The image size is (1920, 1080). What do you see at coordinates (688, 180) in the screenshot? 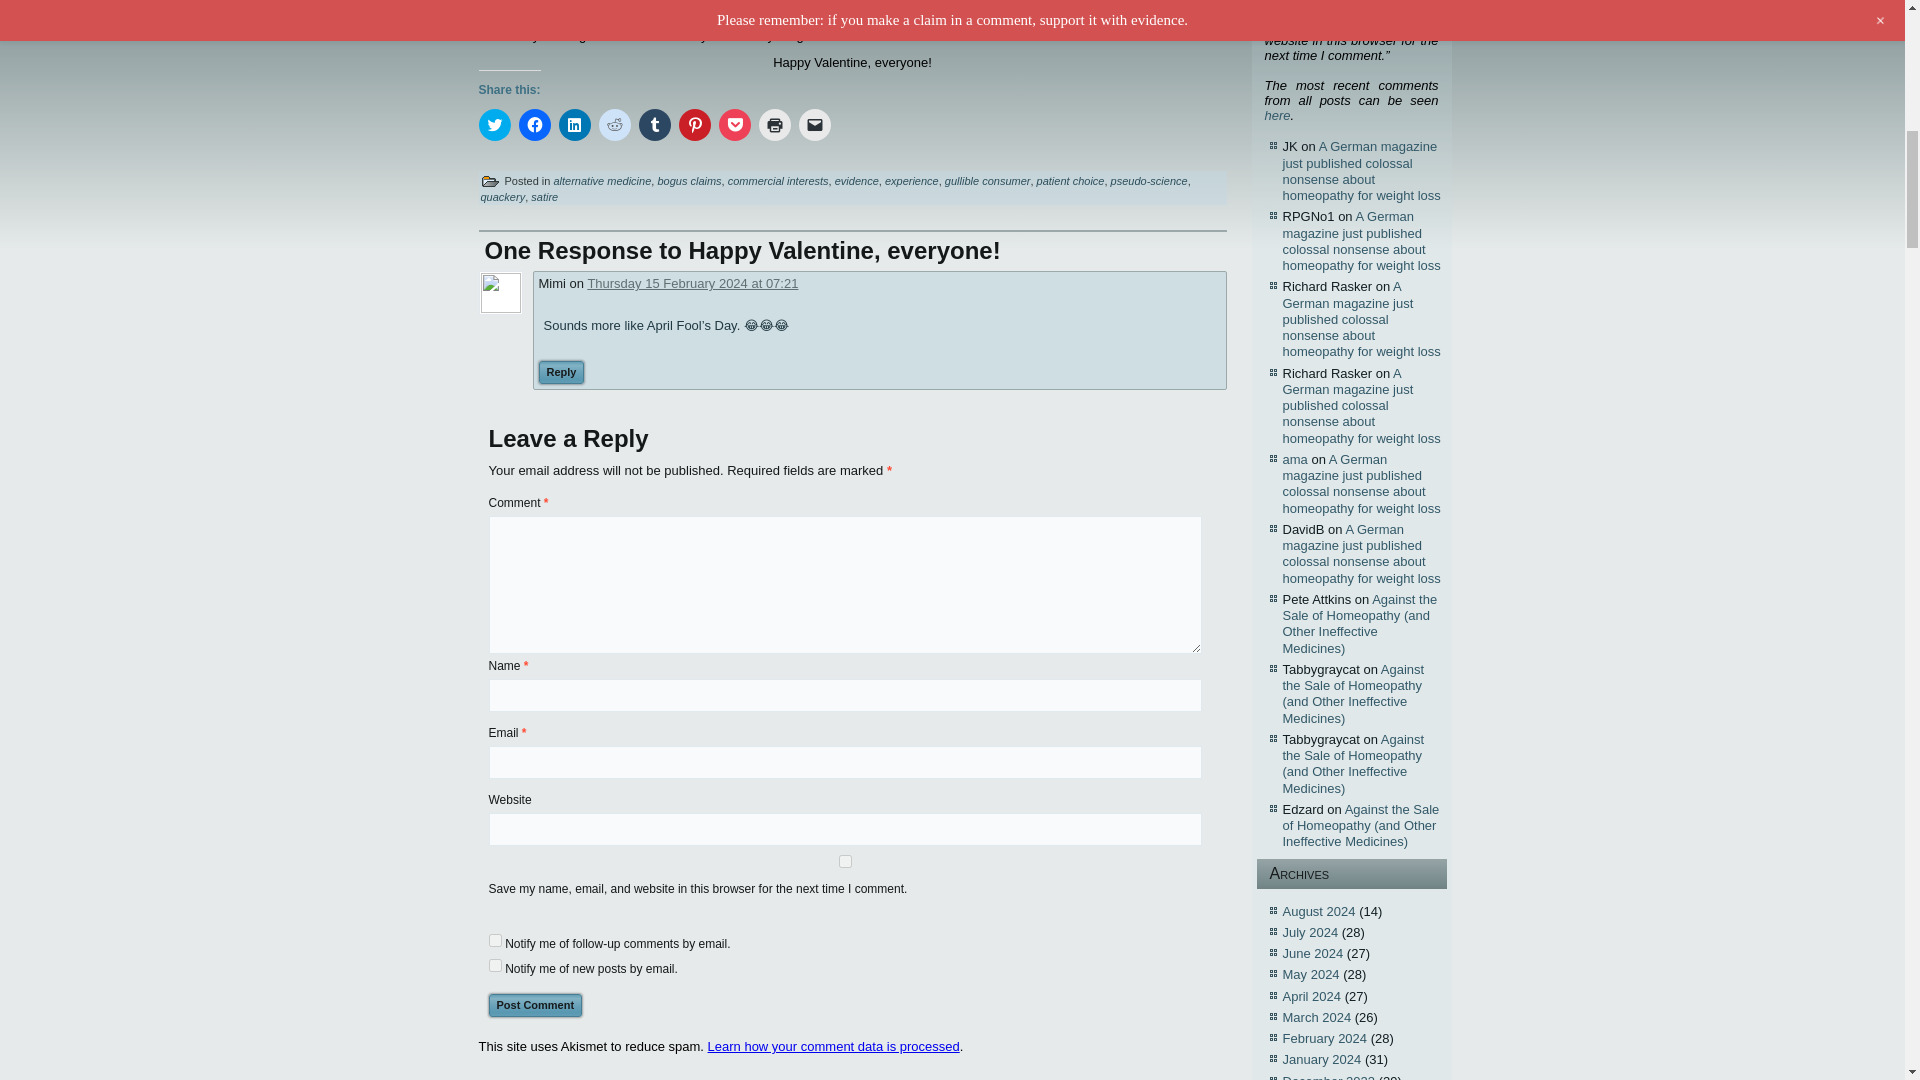
I see `bogus claims` at bounding box center [688, 180].